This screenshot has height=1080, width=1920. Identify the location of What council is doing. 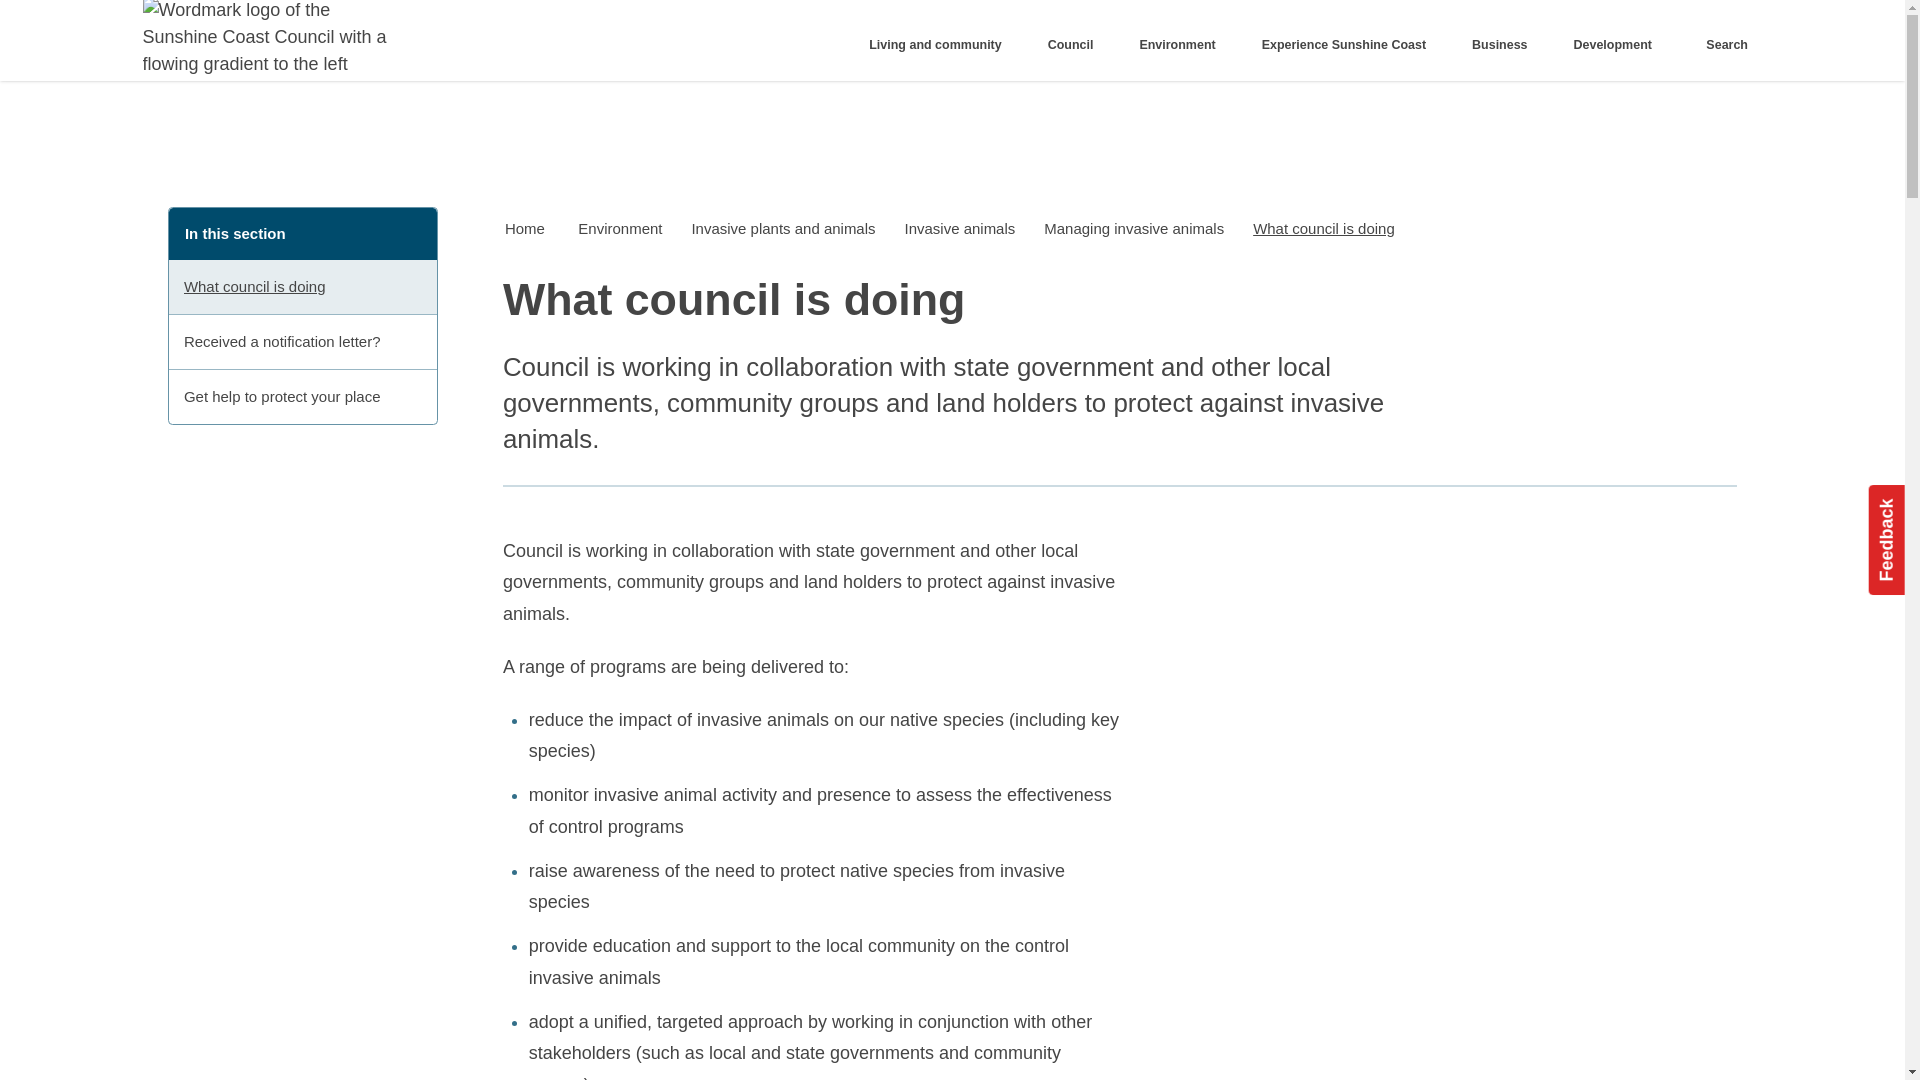
(302, 287).